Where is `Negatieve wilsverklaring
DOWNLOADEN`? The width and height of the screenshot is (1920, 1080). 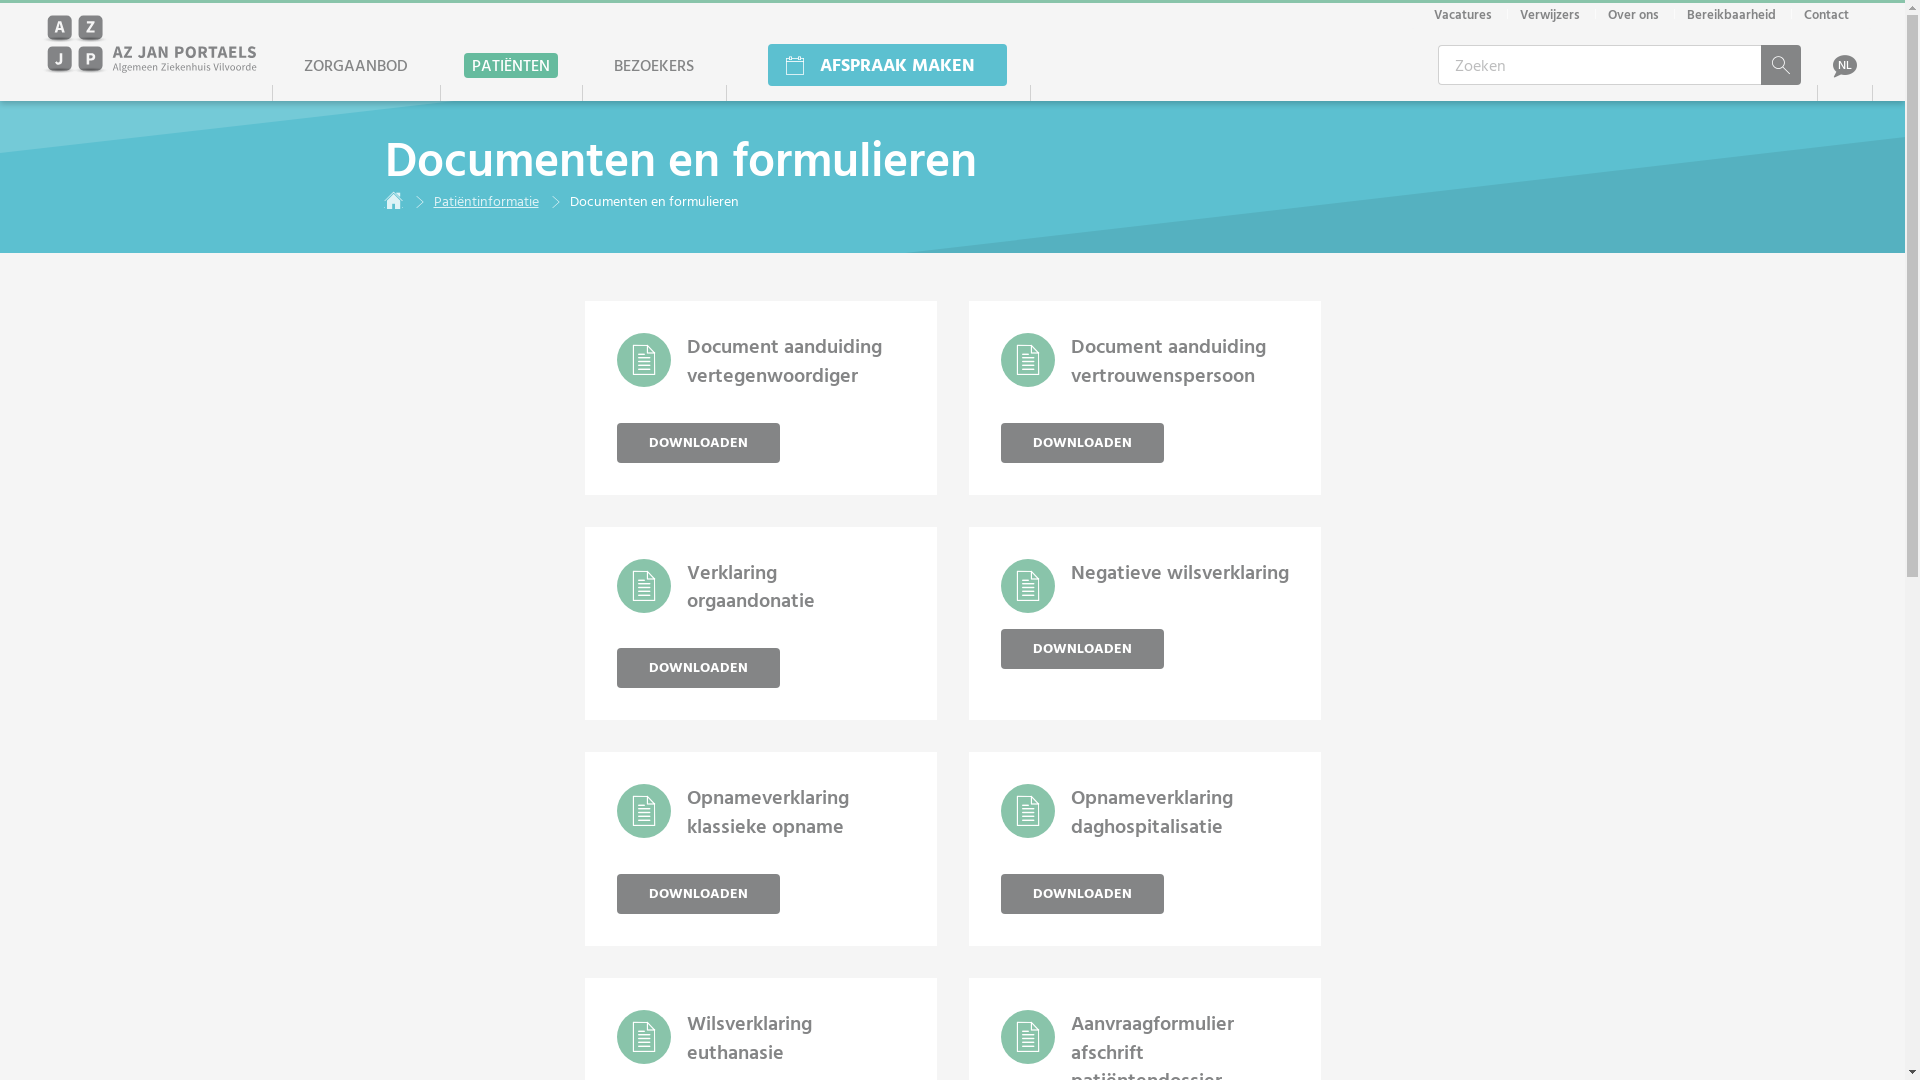
Negatieve wilsverklaring
DOWNLOADEN is located at coordinates (1144, 624).